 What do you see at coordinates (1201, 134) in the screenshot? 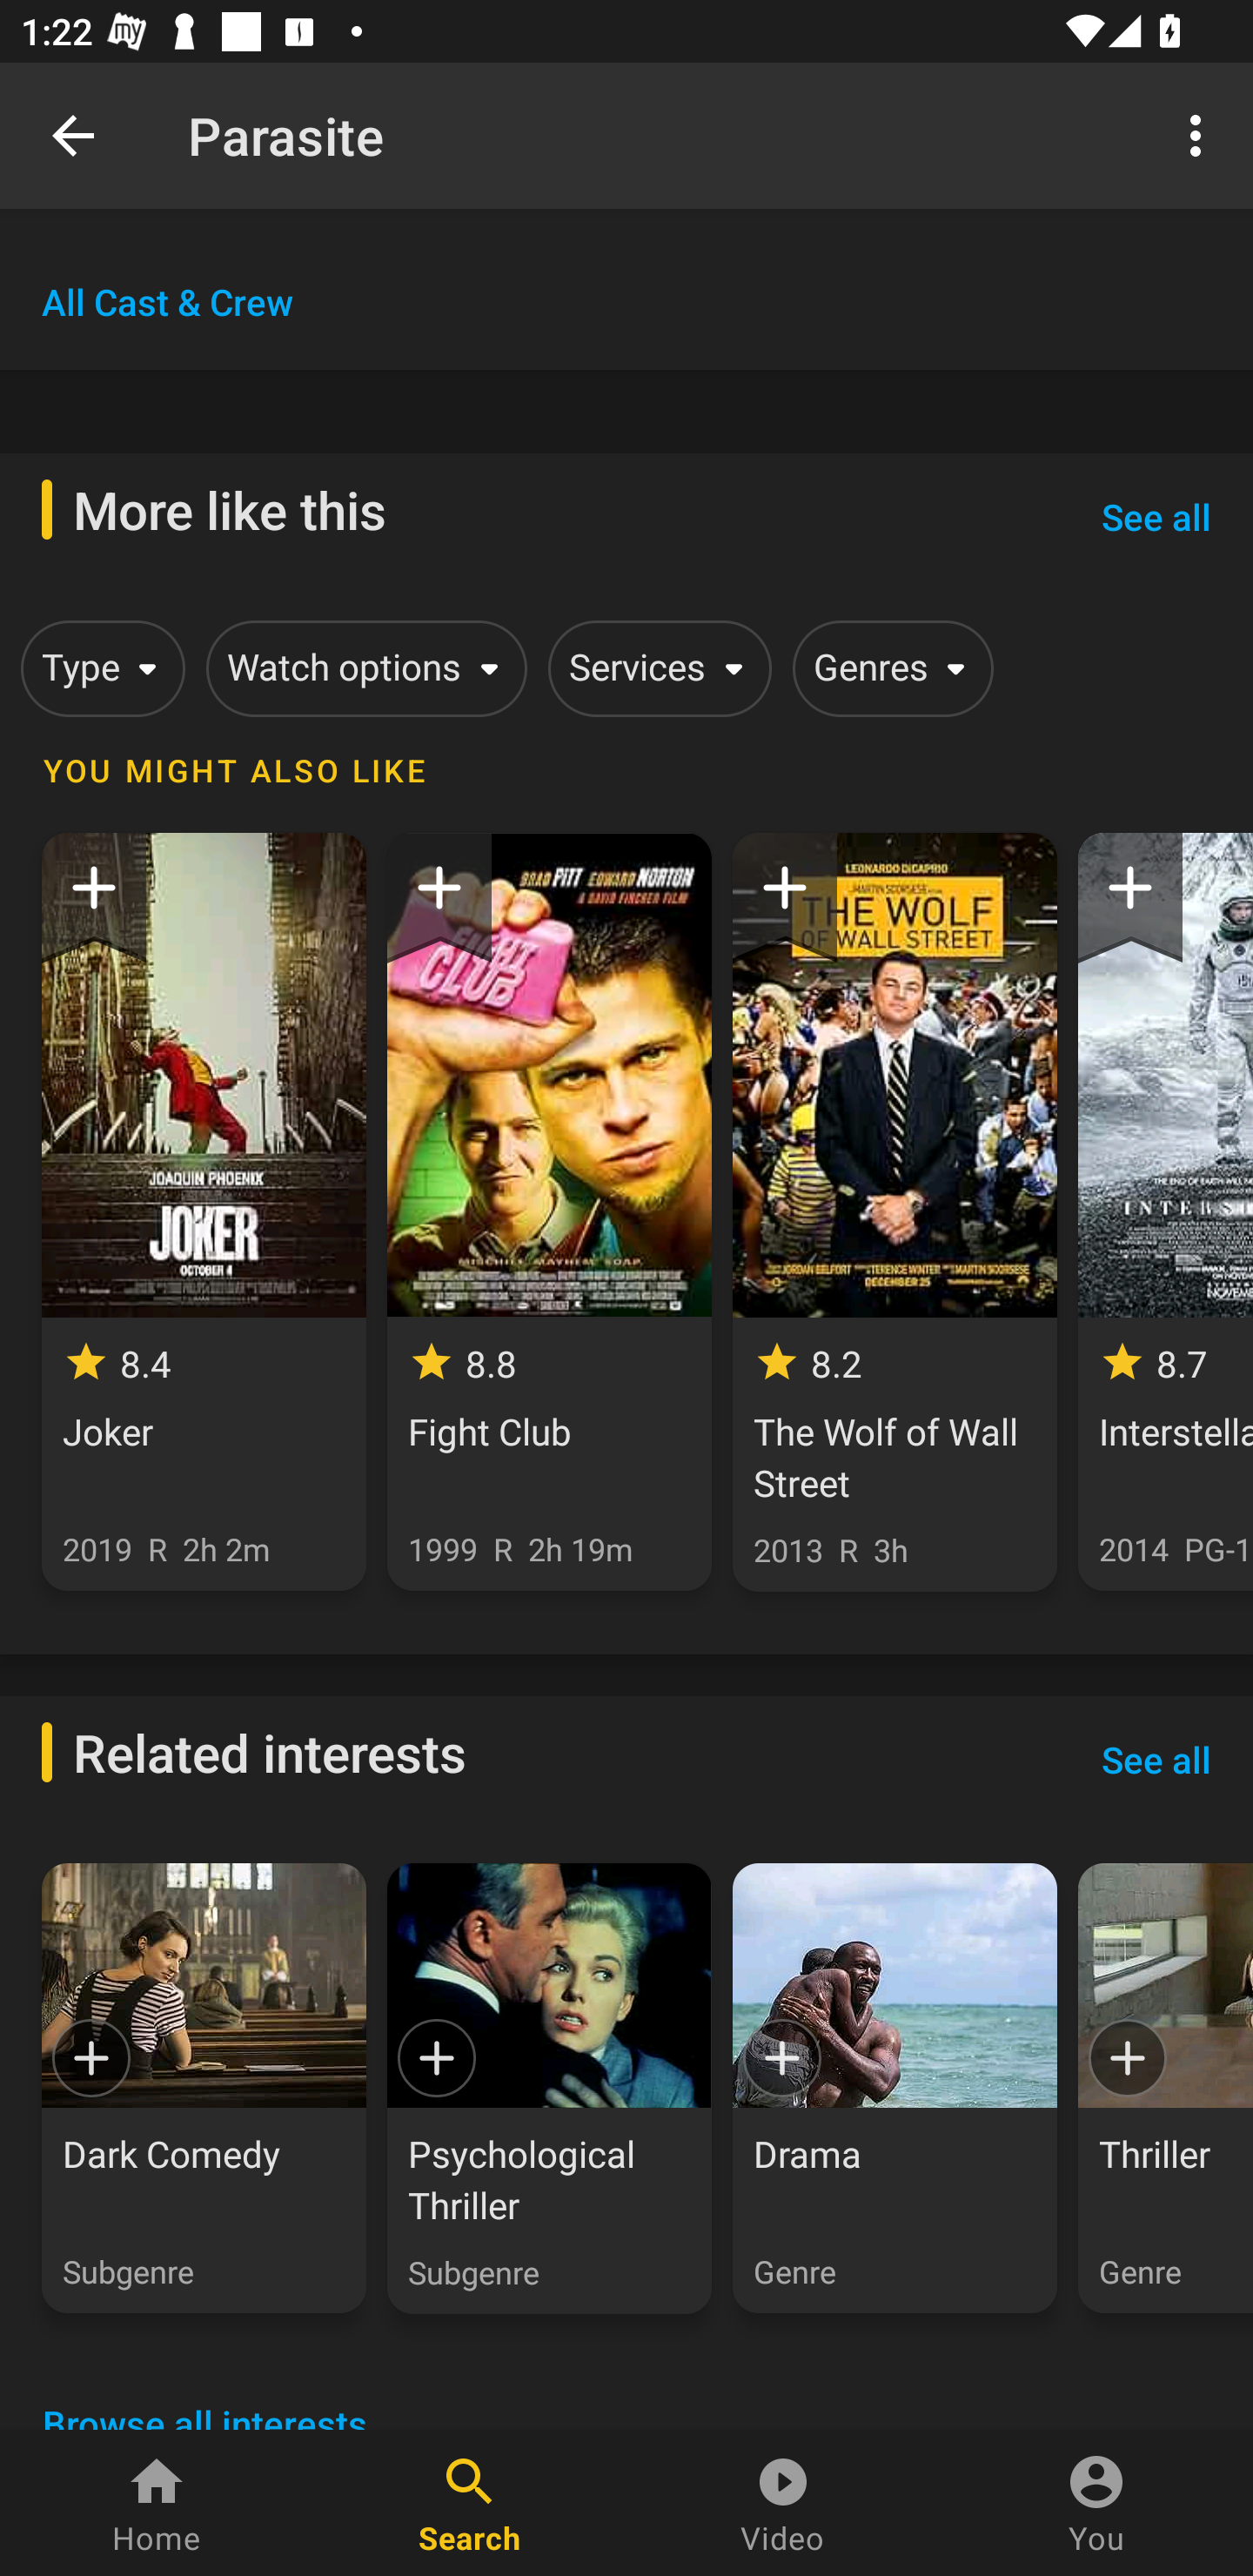
I see `More options` at bounding box center [1201, 134].